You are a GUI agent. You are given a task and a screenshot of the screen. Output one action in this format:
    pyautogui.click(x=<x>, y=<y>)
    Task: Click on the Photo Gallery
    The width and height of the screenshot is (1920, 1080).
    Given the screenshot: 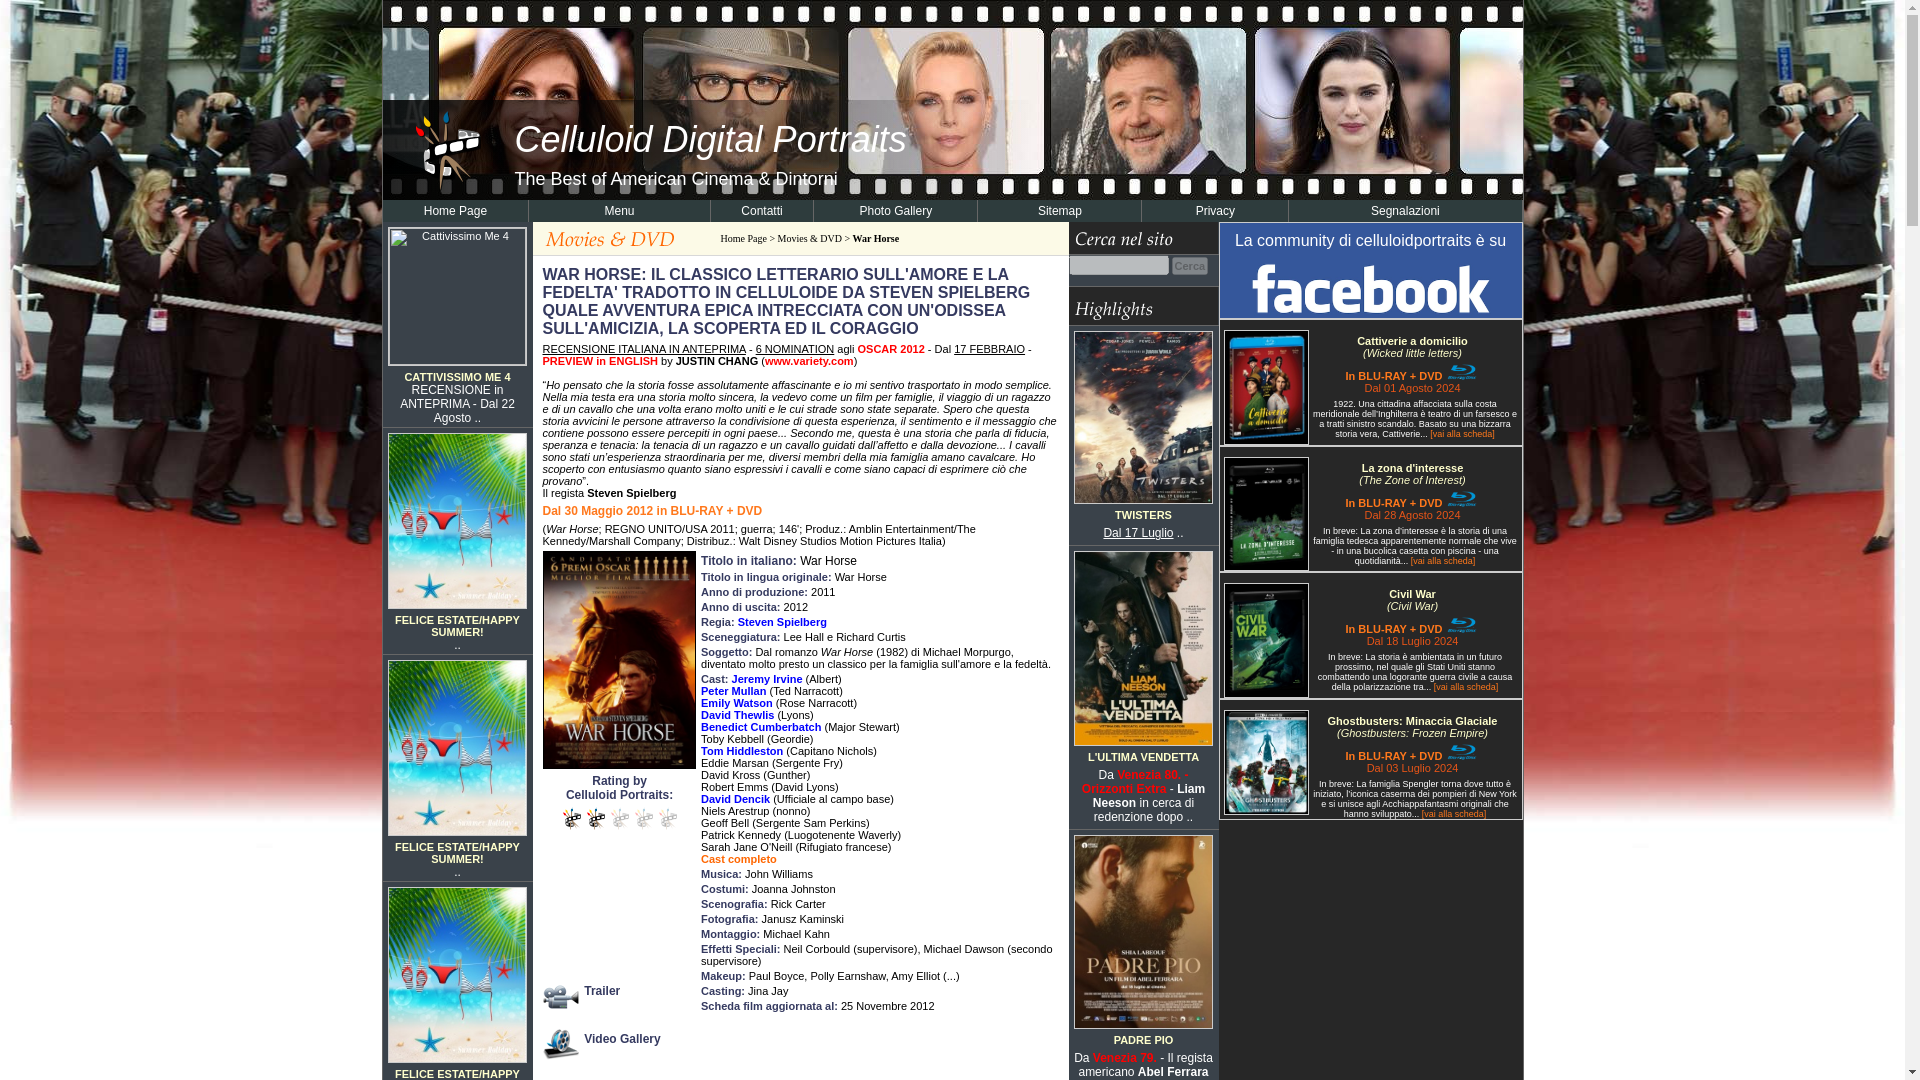 What is the action you would take?
    pyautogui.click(x=894, y=211)
    